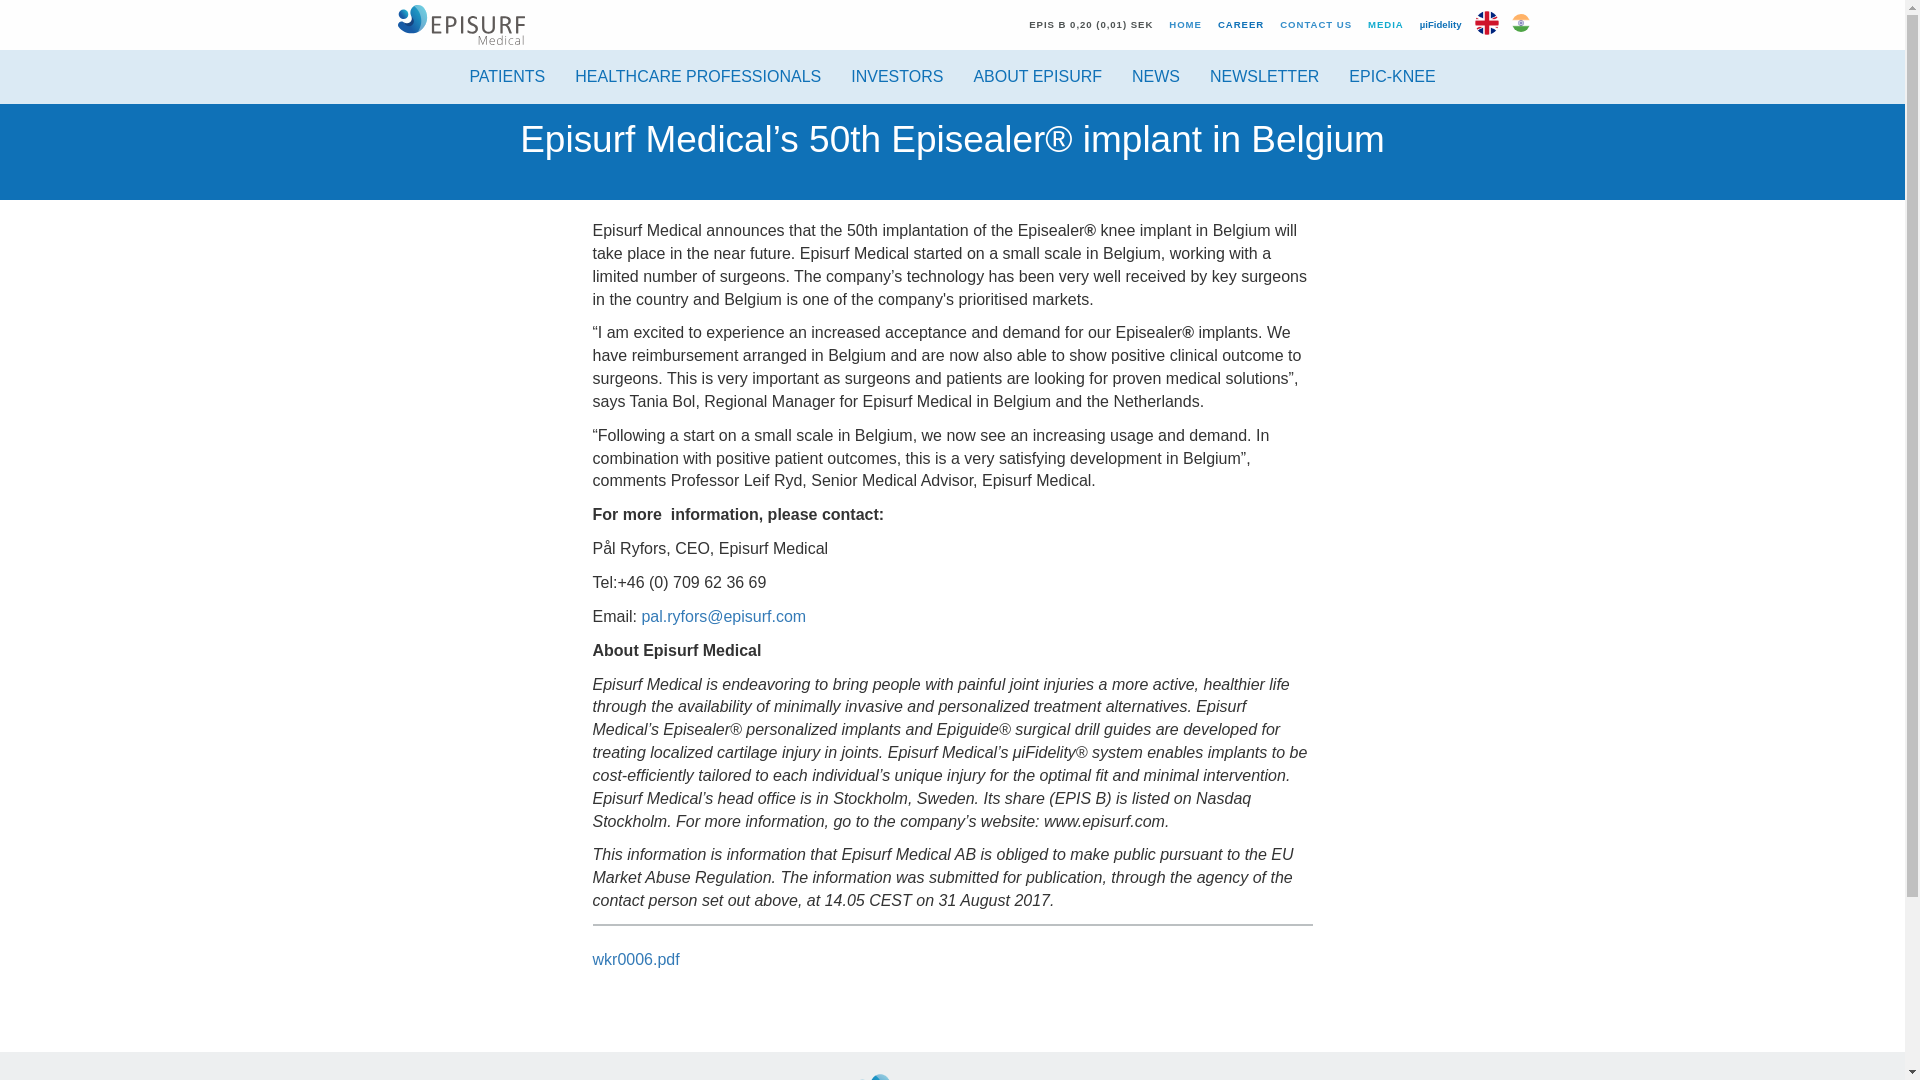  What do you see at coordinates (1240, 24) in the screenshot?
I see `CAREER` at bounding box center [1240, 24].